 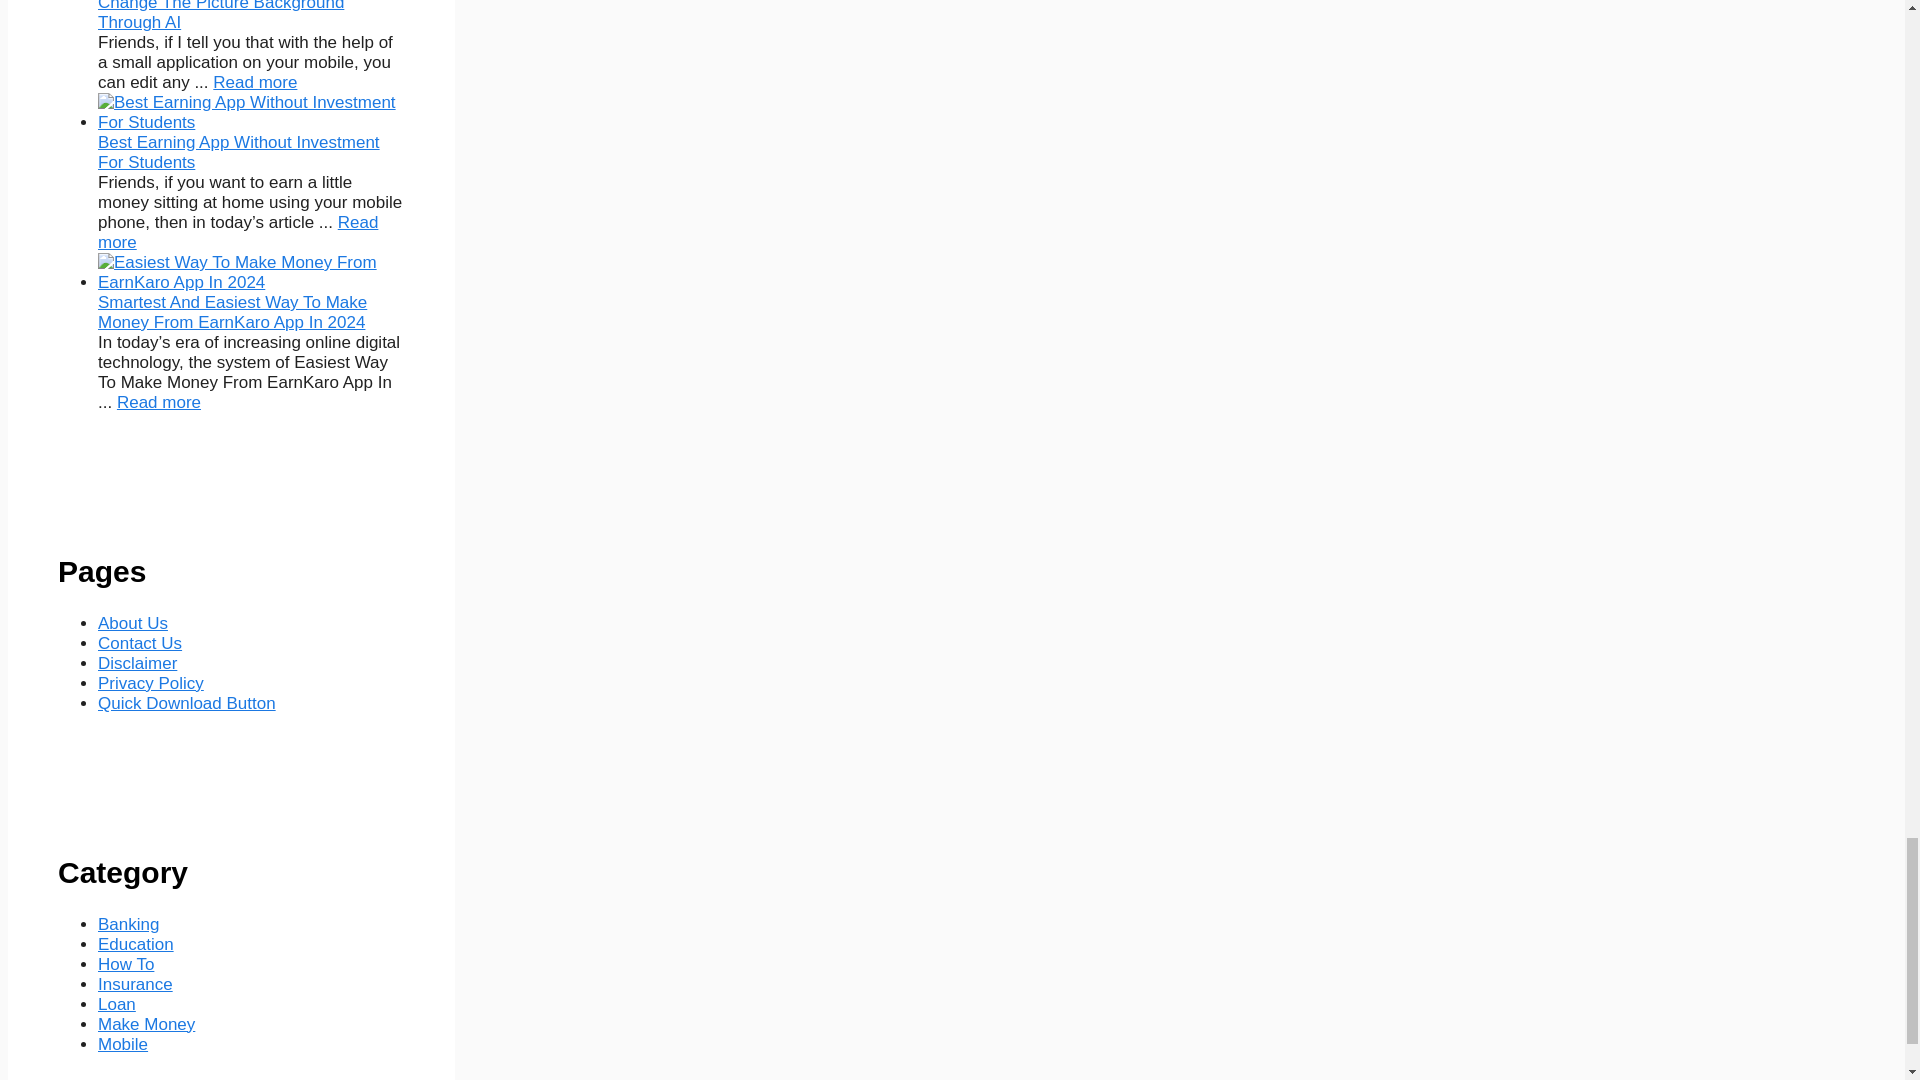 What do you see at coordinates (255, 82) in the screenshot?
I see `Change The Picture Background Through AI` at bounding box center [255, 82].